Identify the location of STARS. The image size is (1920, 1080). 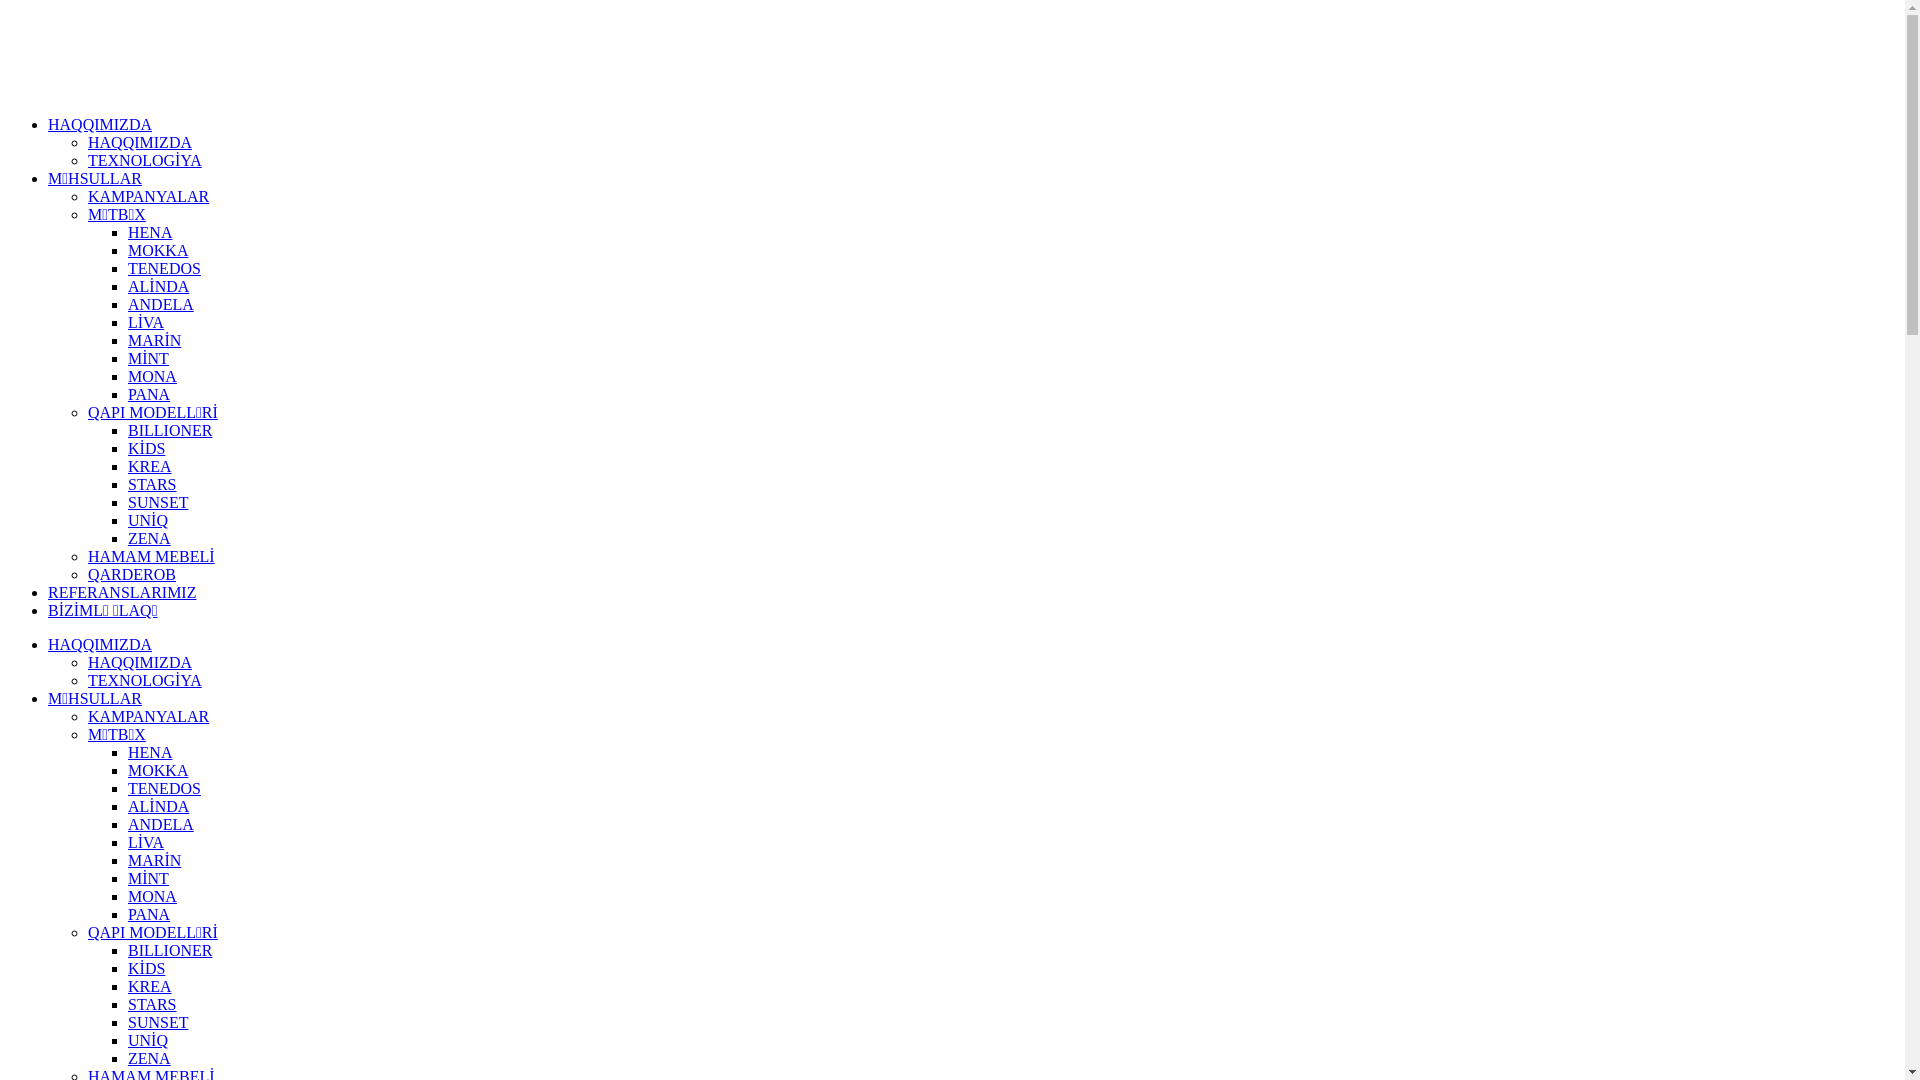
(152, 1004).